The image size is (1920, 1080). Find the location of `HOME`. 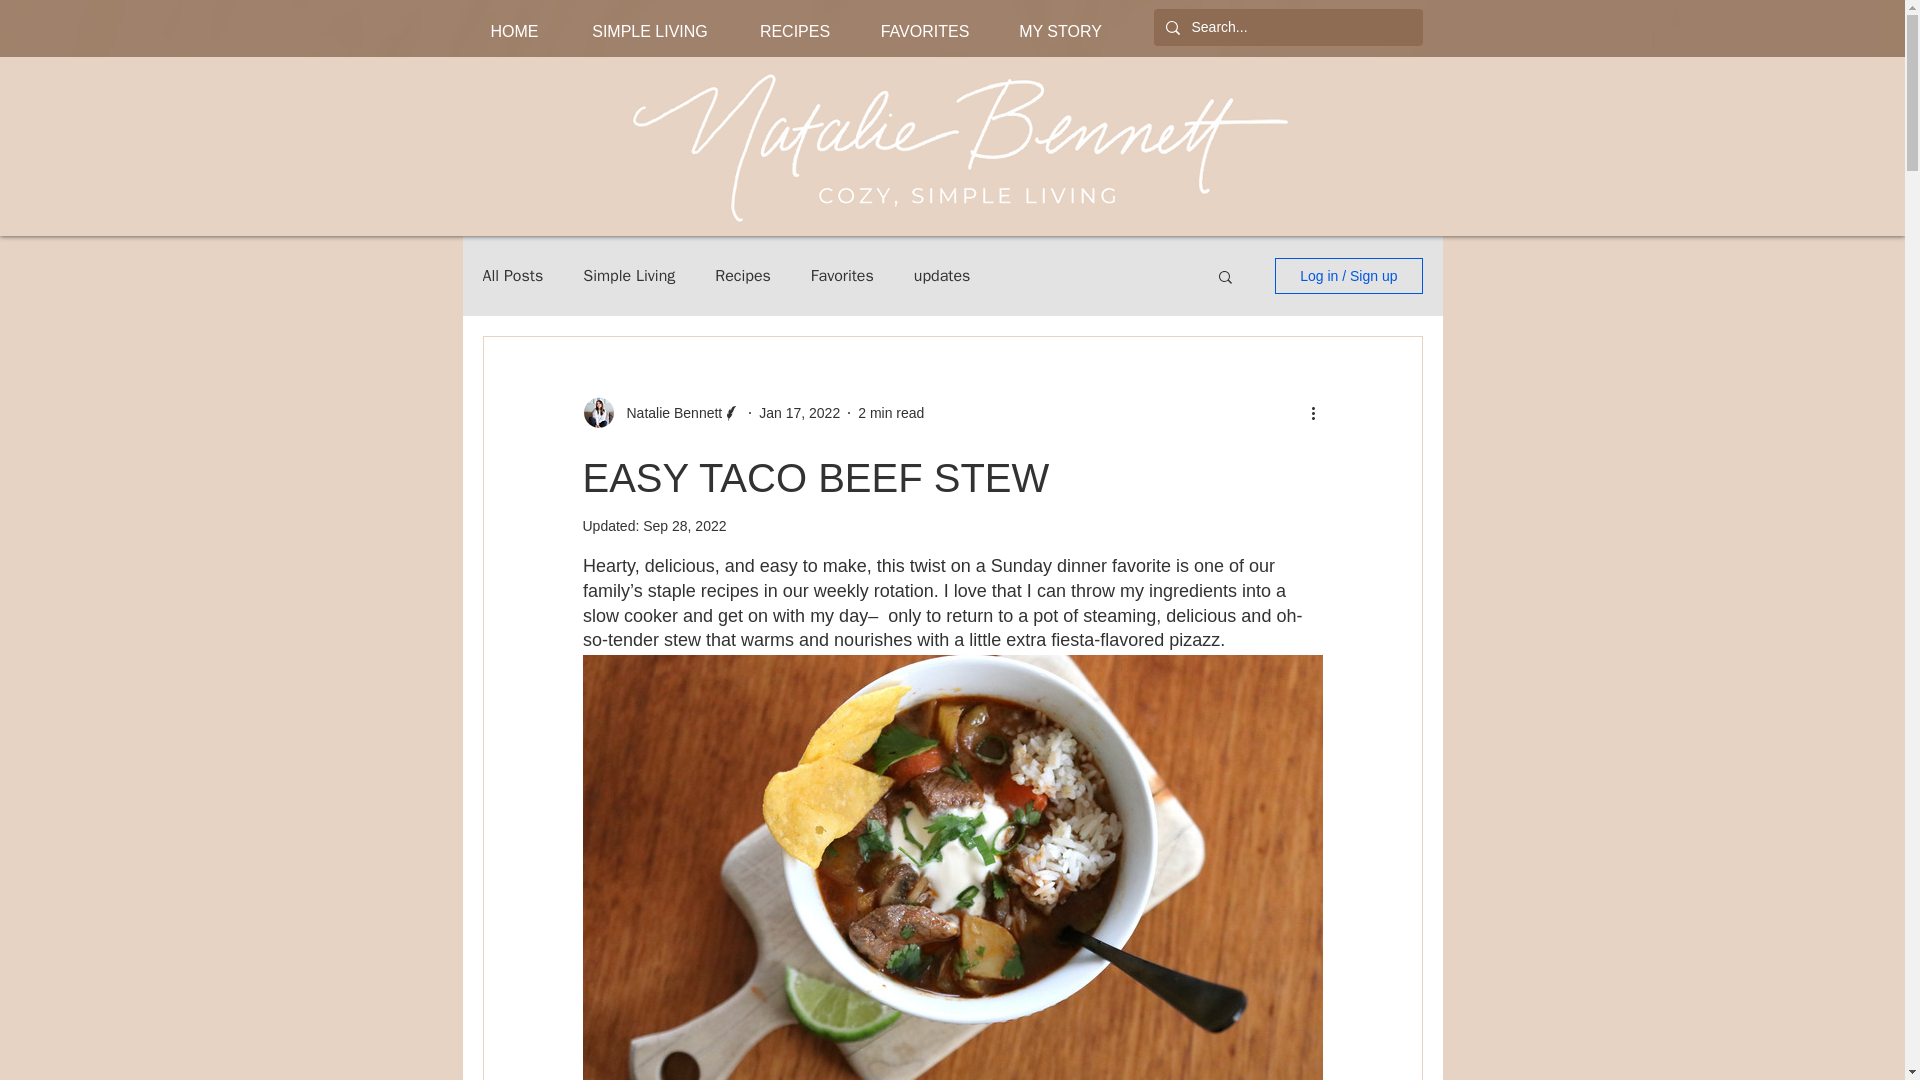

HOME is located at coordinates (515, 30).